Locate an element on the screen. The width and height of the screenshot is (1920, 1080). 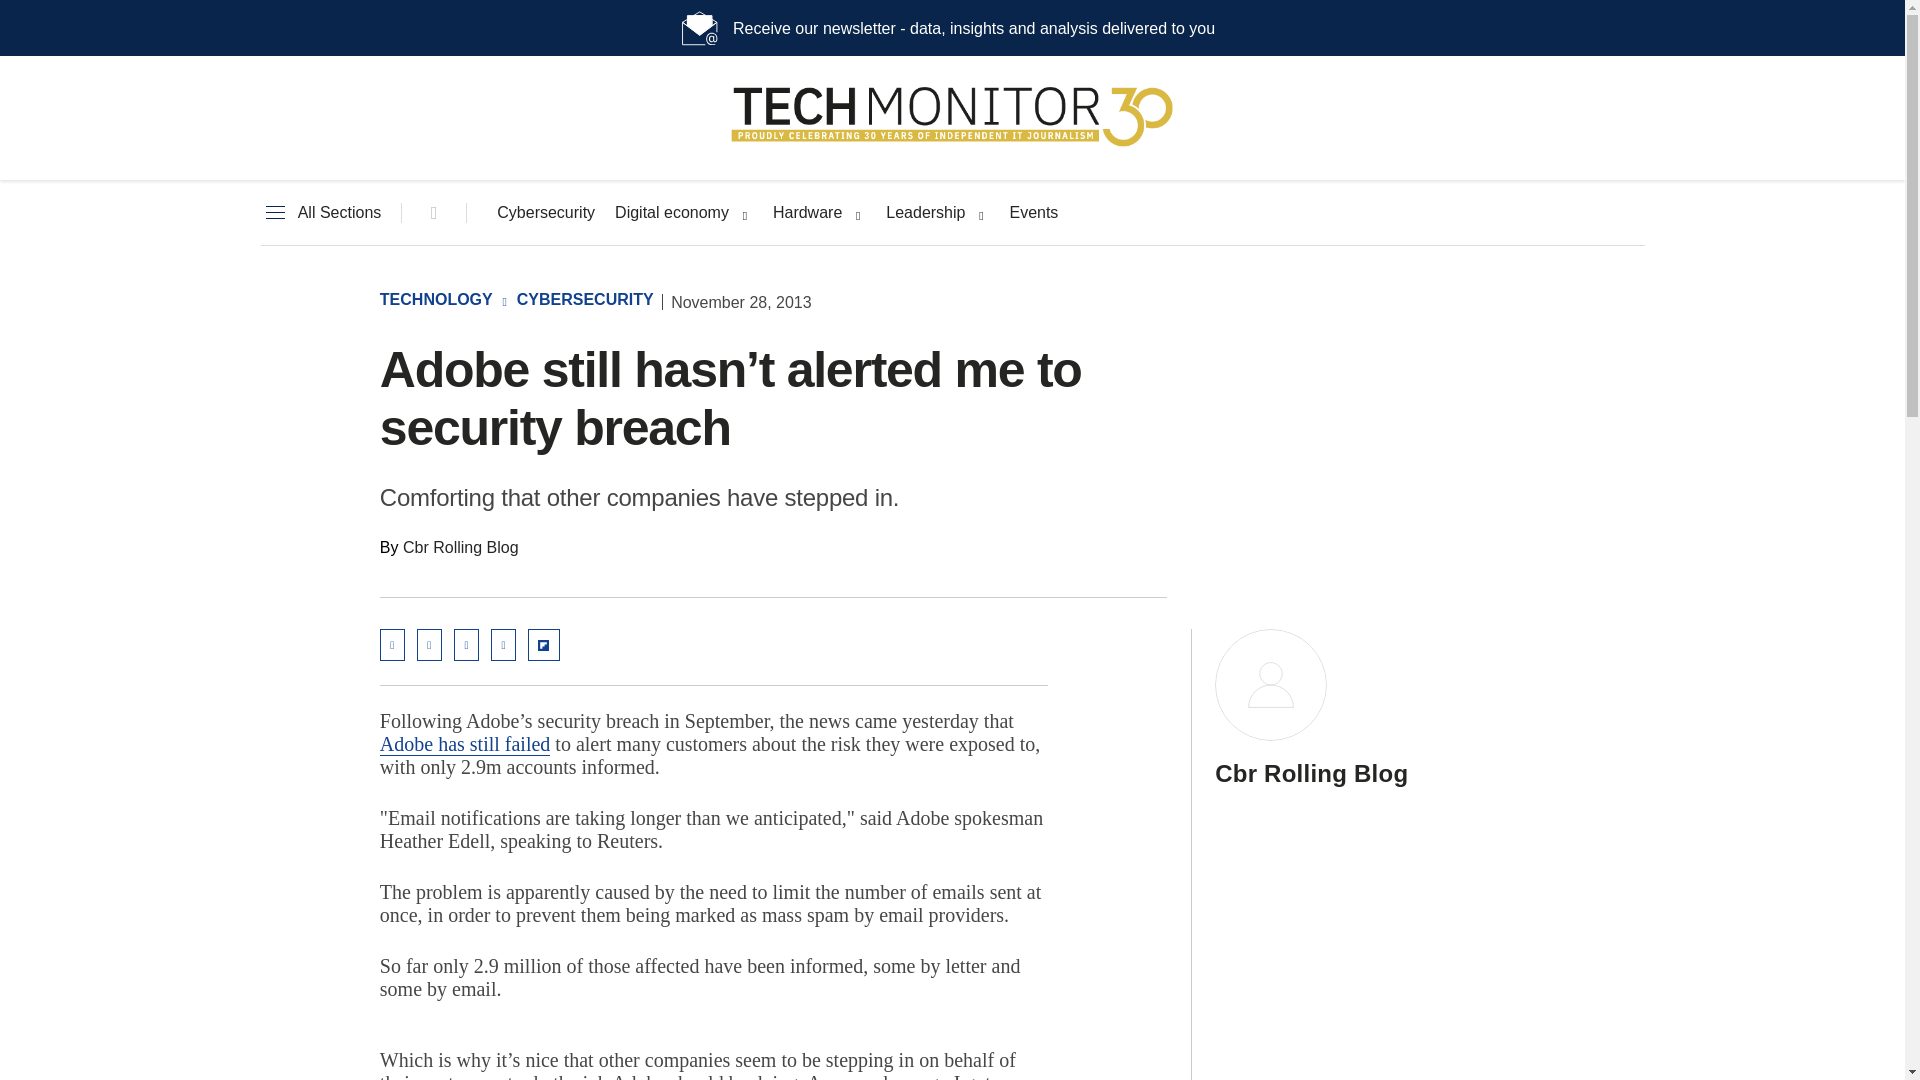
Digital economy is located at coordinates (672, 213).